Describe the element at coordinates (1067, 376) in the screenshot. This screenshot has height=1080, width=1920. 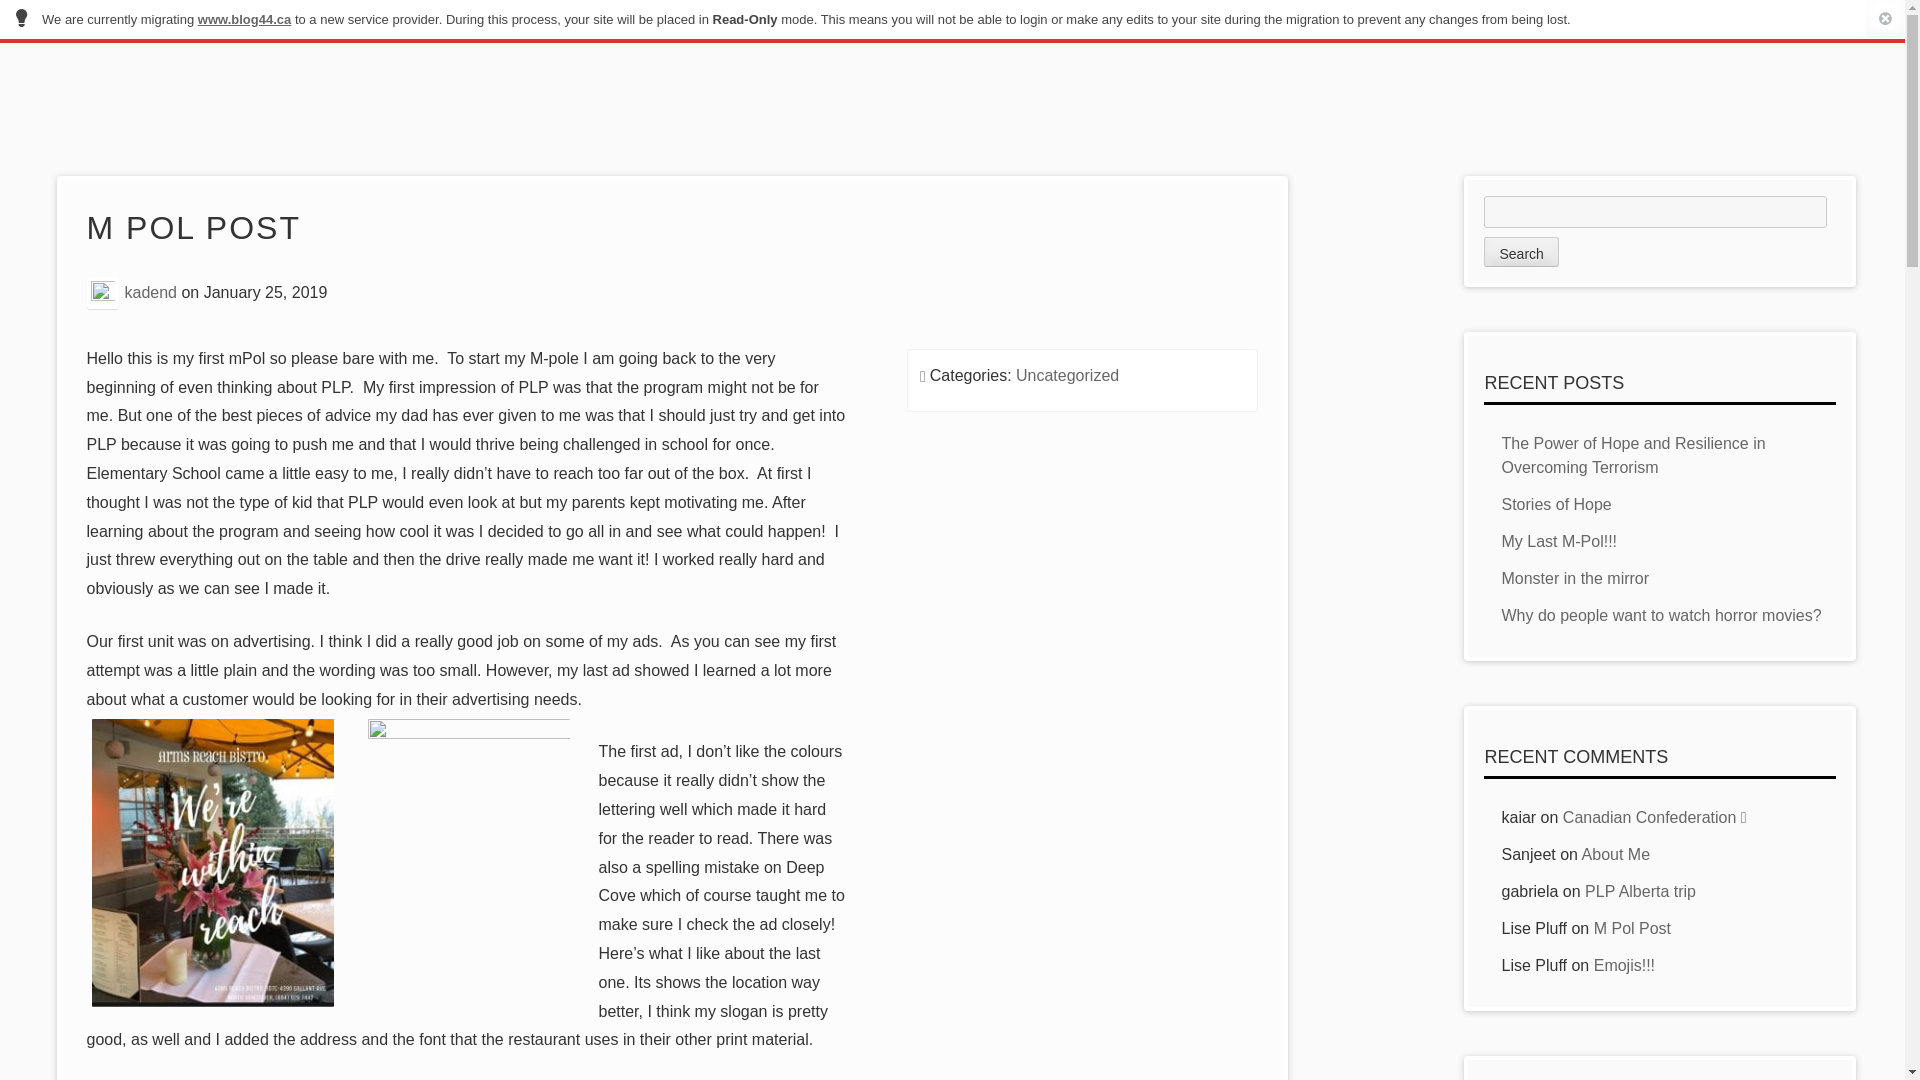
I see `Uncategorized` at that location.